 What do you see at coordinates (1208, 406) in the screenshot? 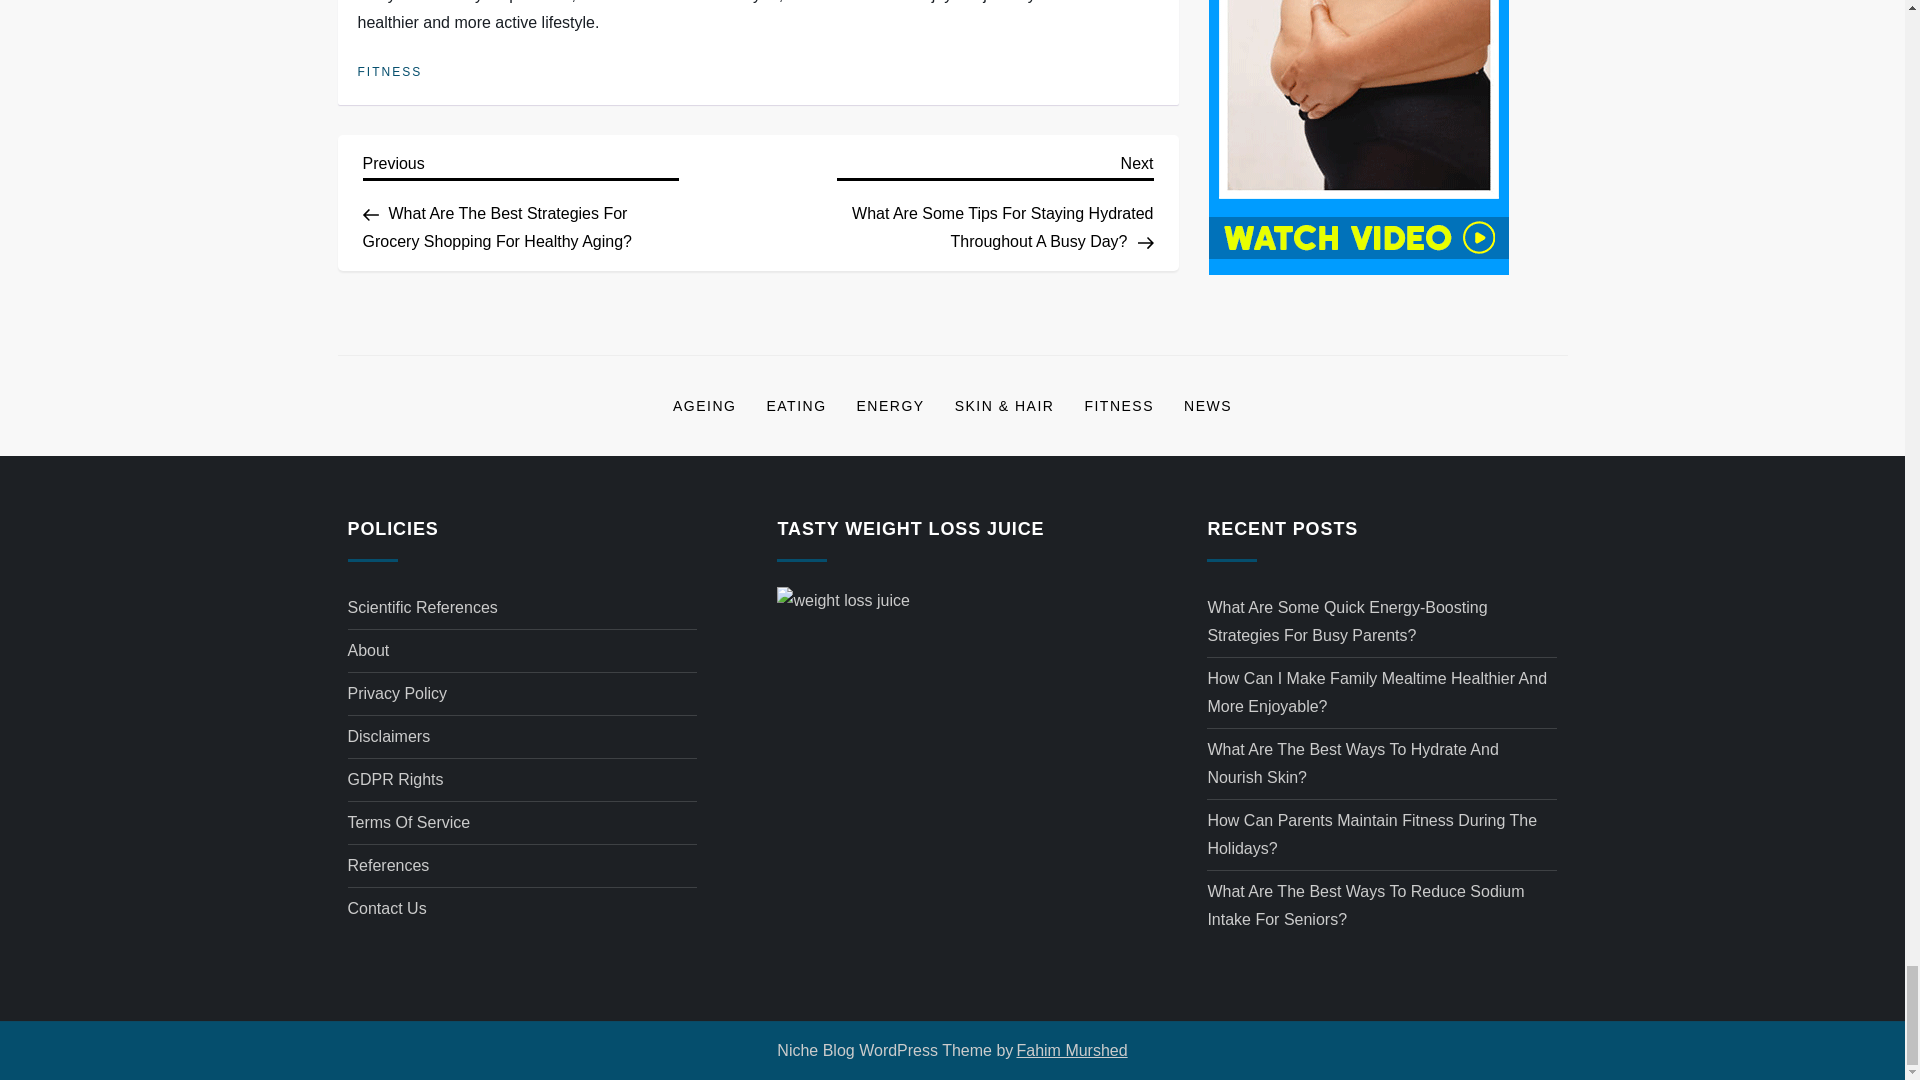
I see `NEWS` at bounding box center [1208, 406].